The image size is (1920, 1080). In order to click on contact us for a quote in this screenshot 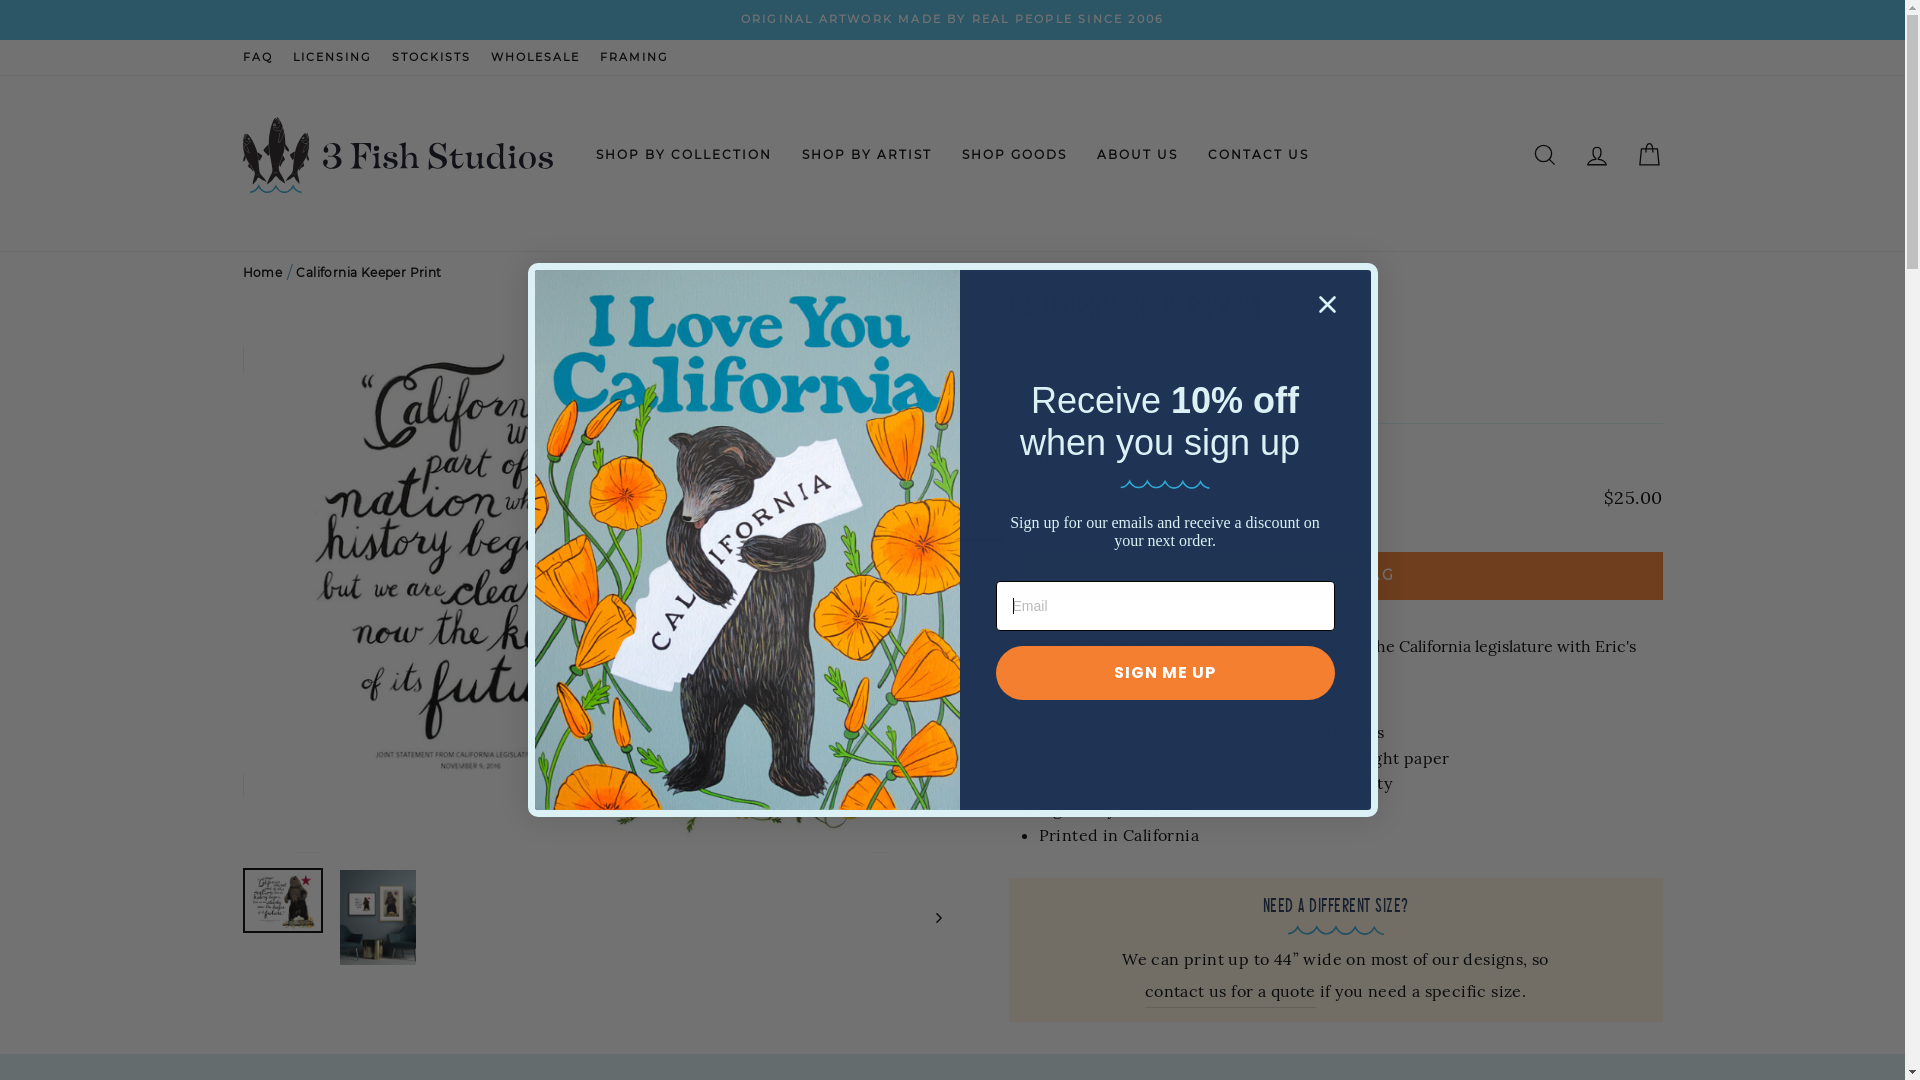, I will do `click(1230, 992)`.